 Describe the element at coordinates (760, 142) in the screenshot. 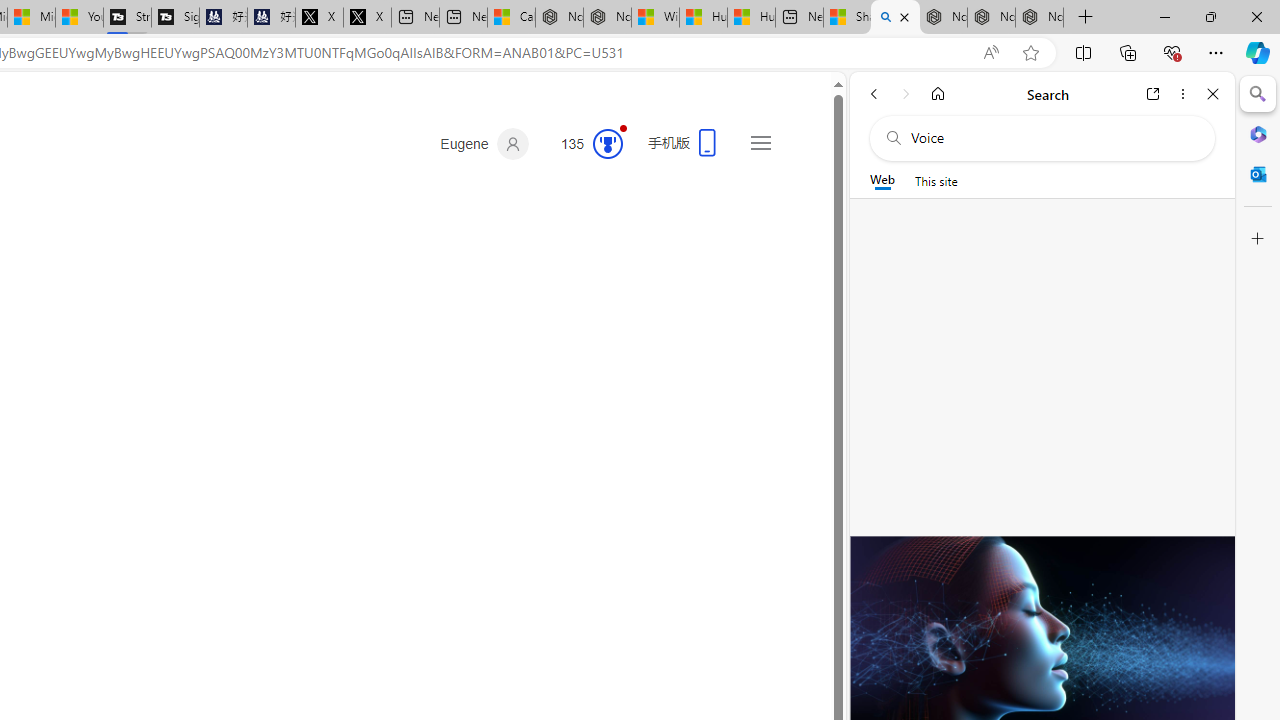

I see `Settings and quick links` at that location.